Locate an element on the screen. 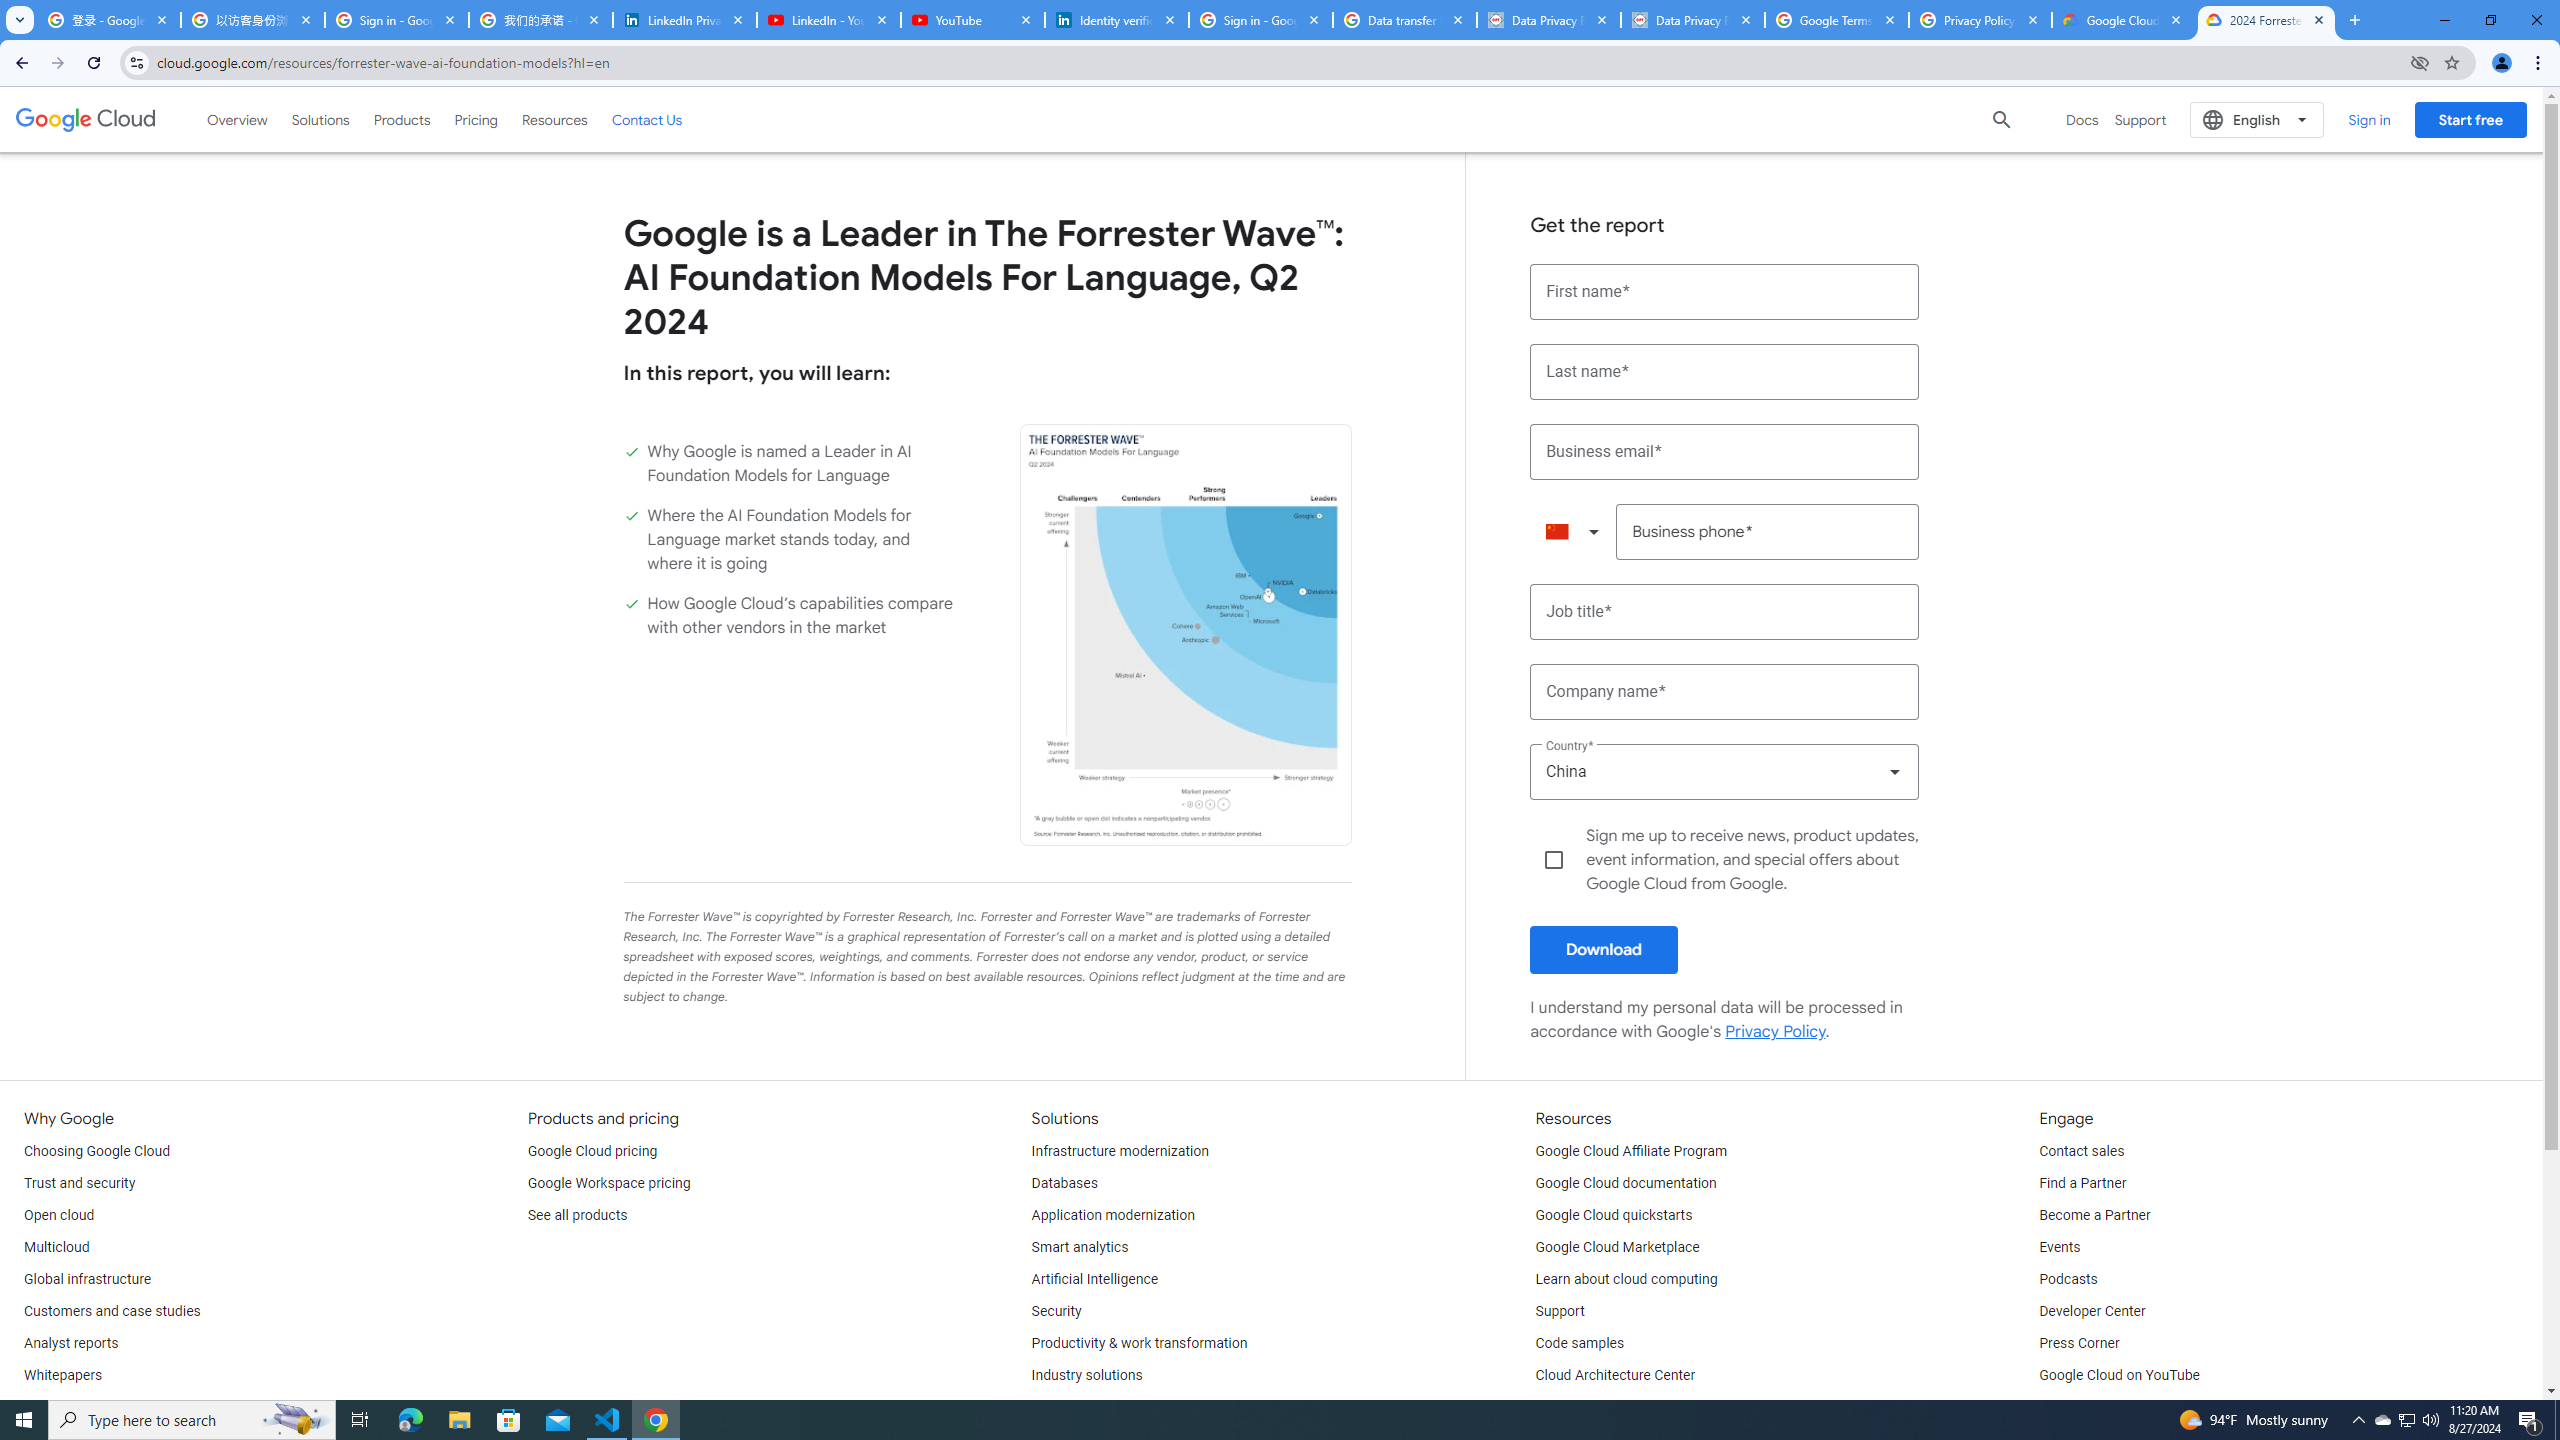  Databases is located at coordinates (1064, 1183).